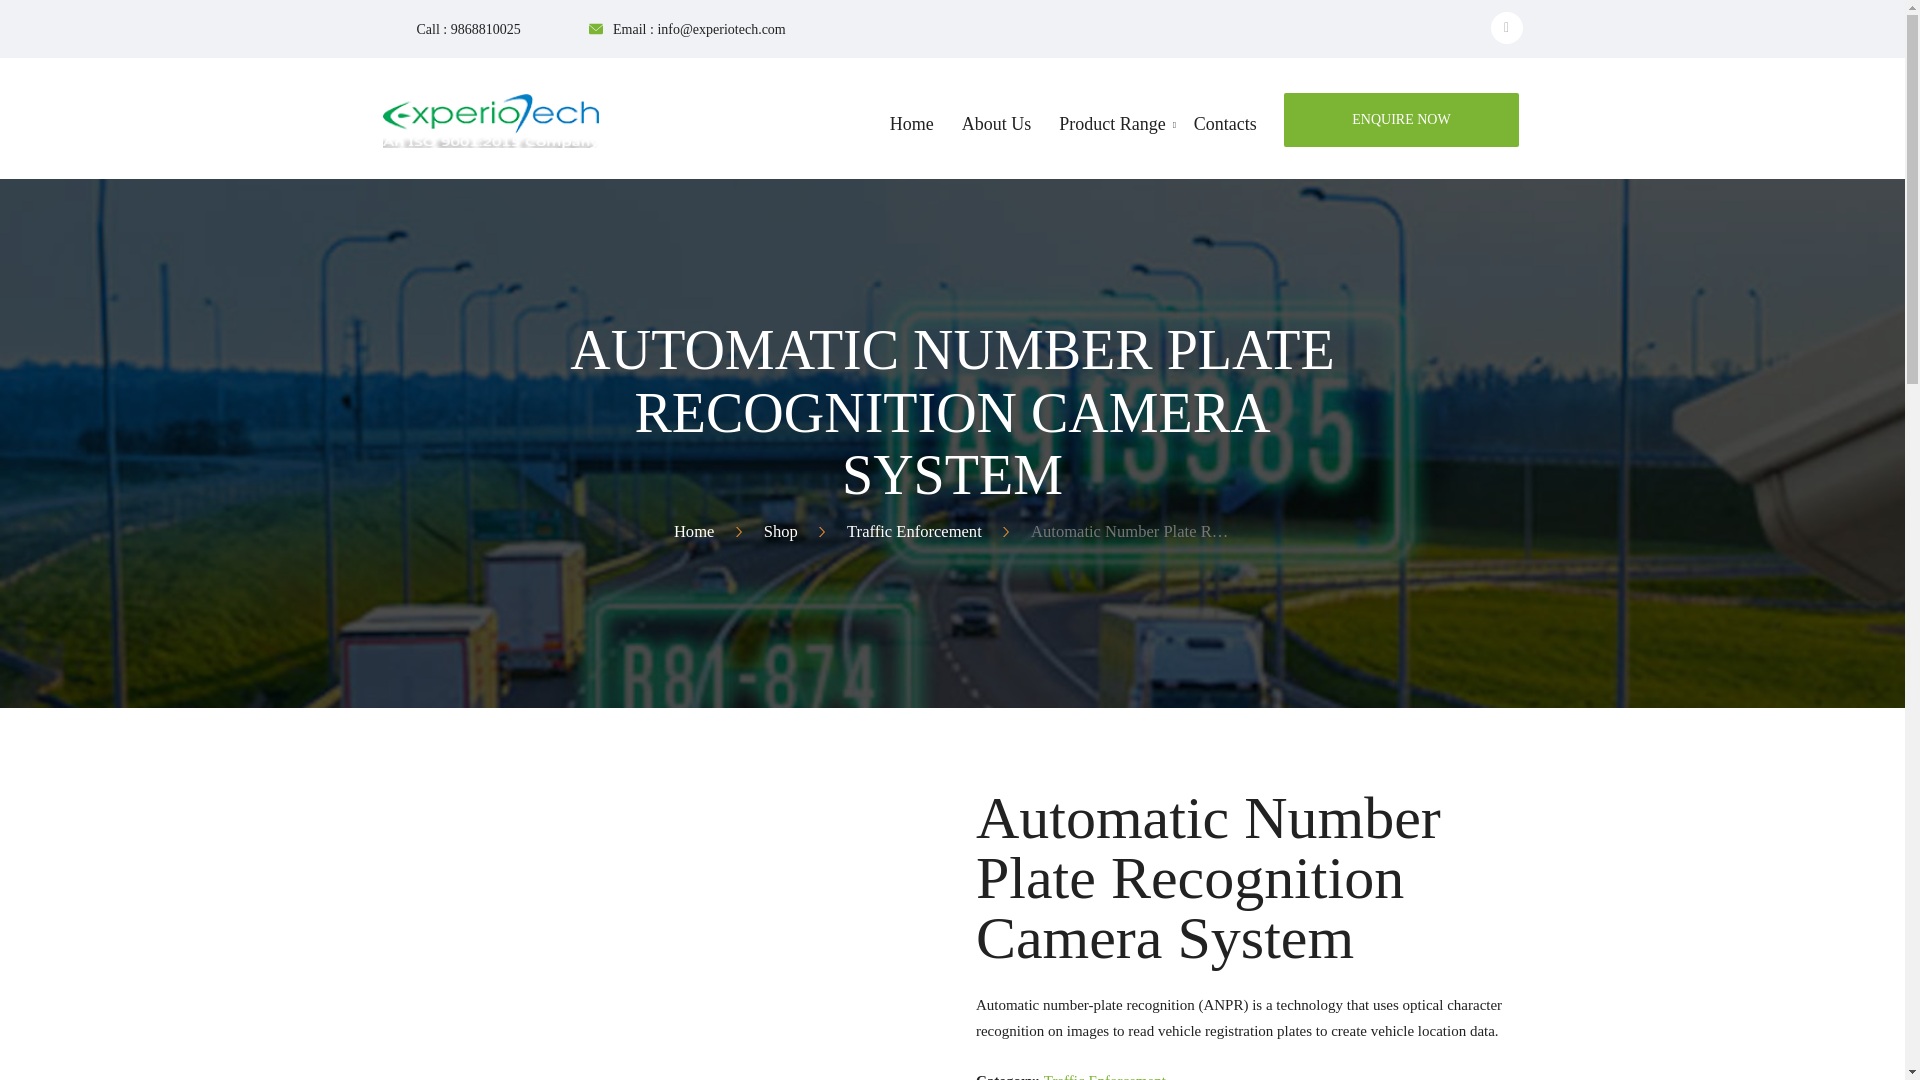  I want to click on Contacts , so click(1401, 119).